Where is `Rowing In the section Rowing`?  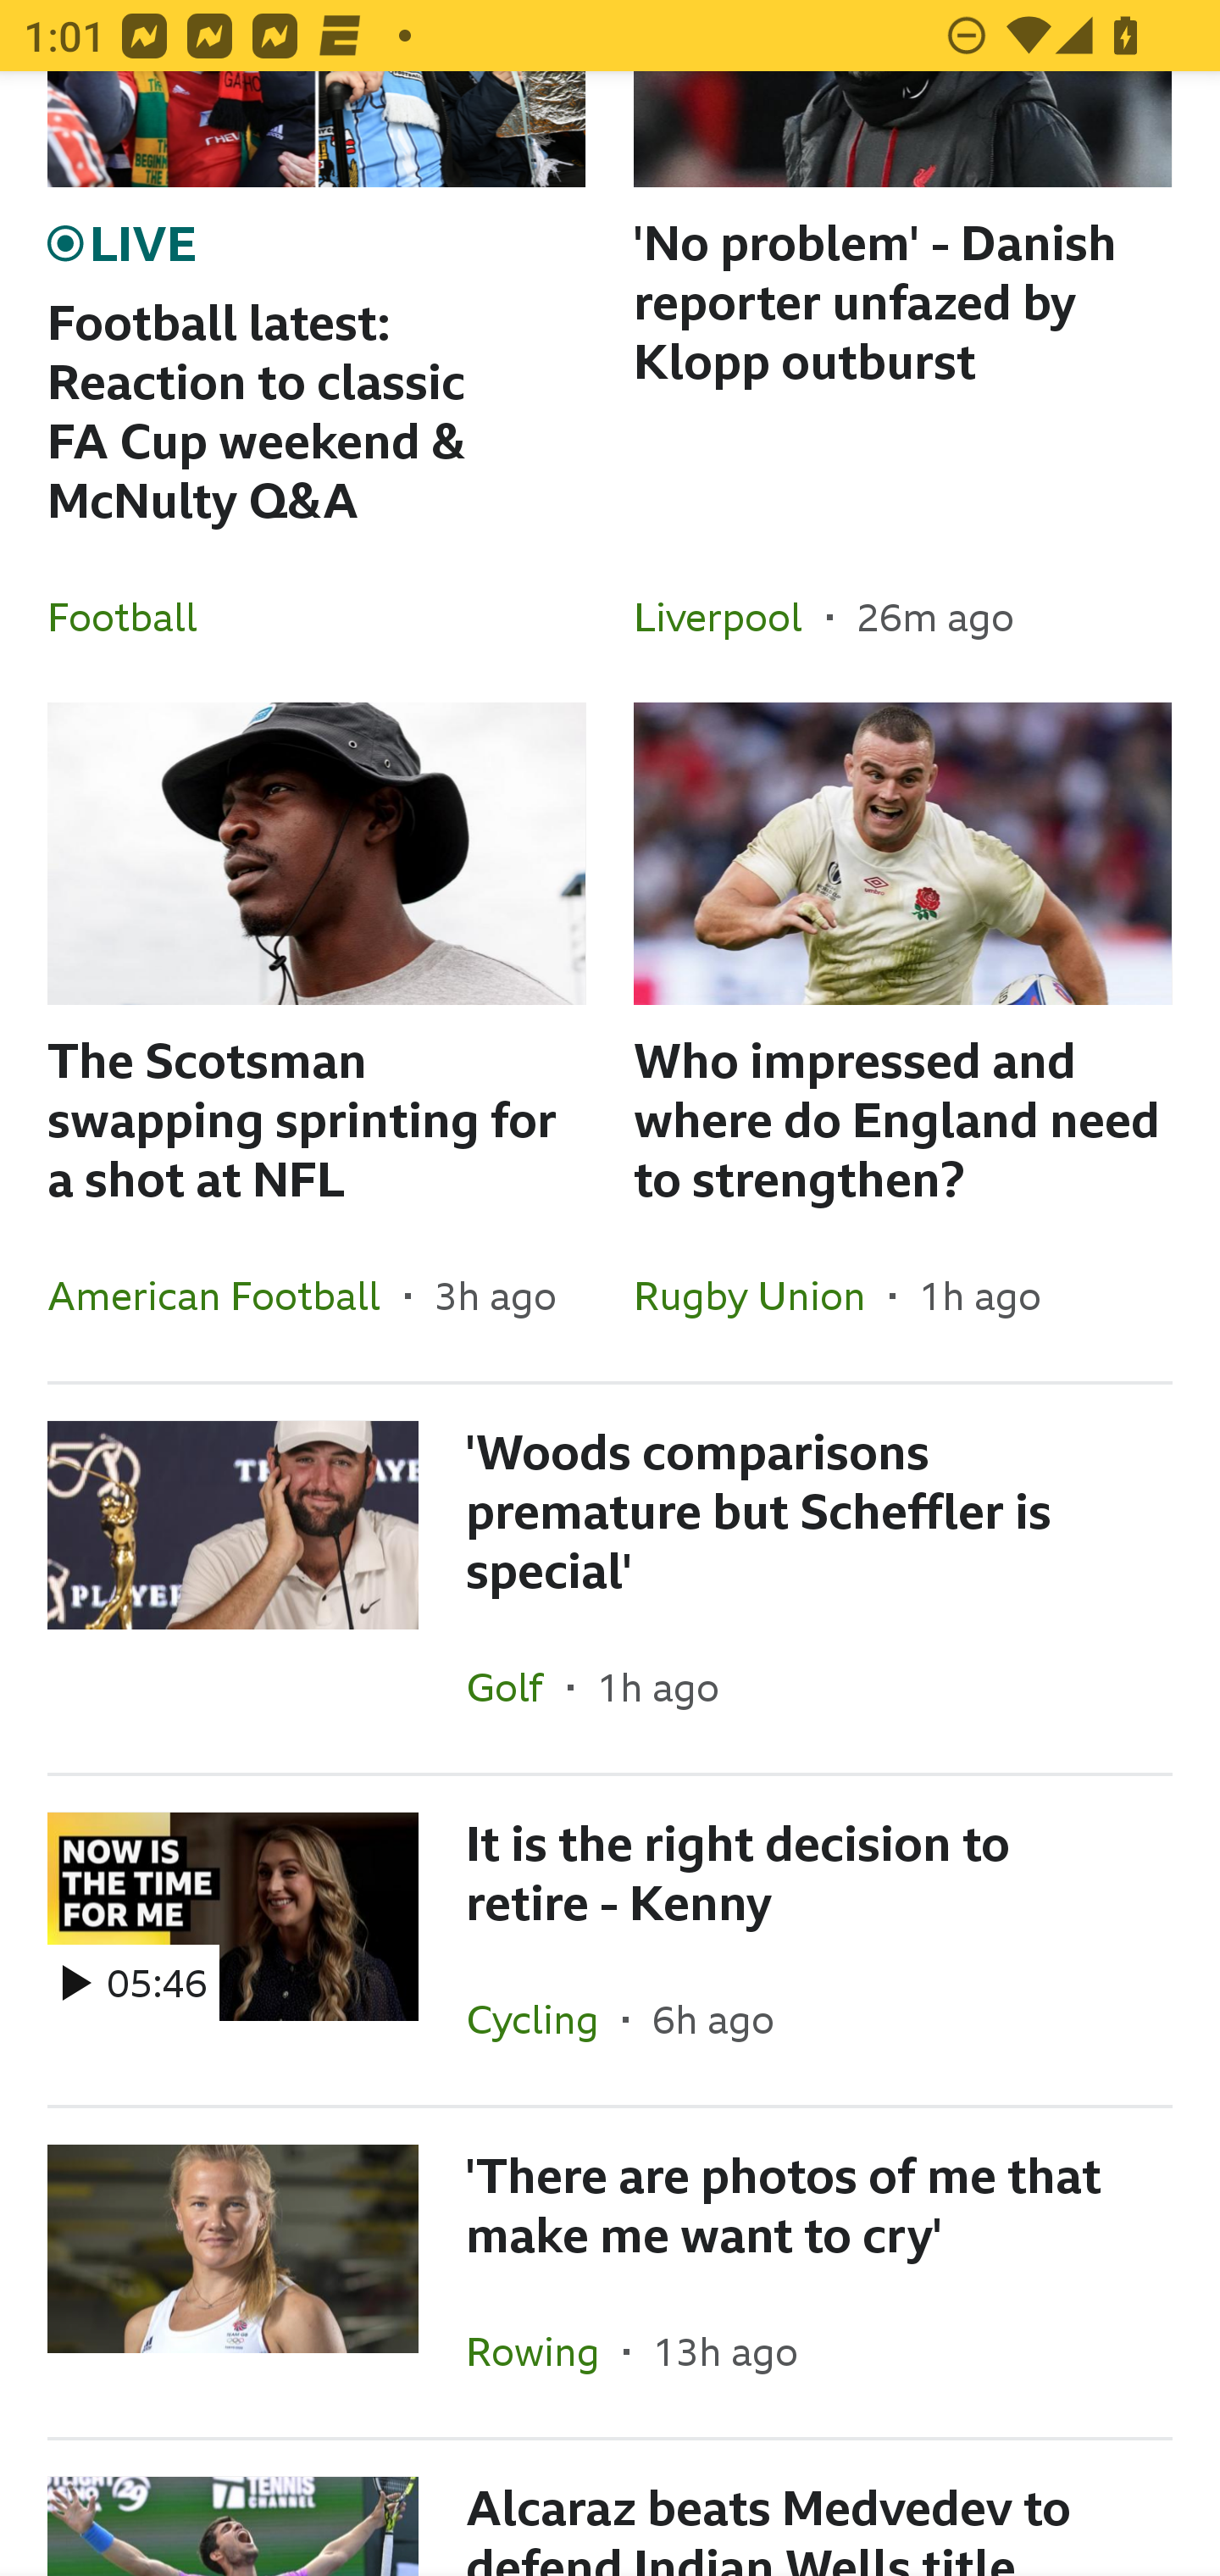
Rowing In the section Rowing is located at coordinates (544, 2351).